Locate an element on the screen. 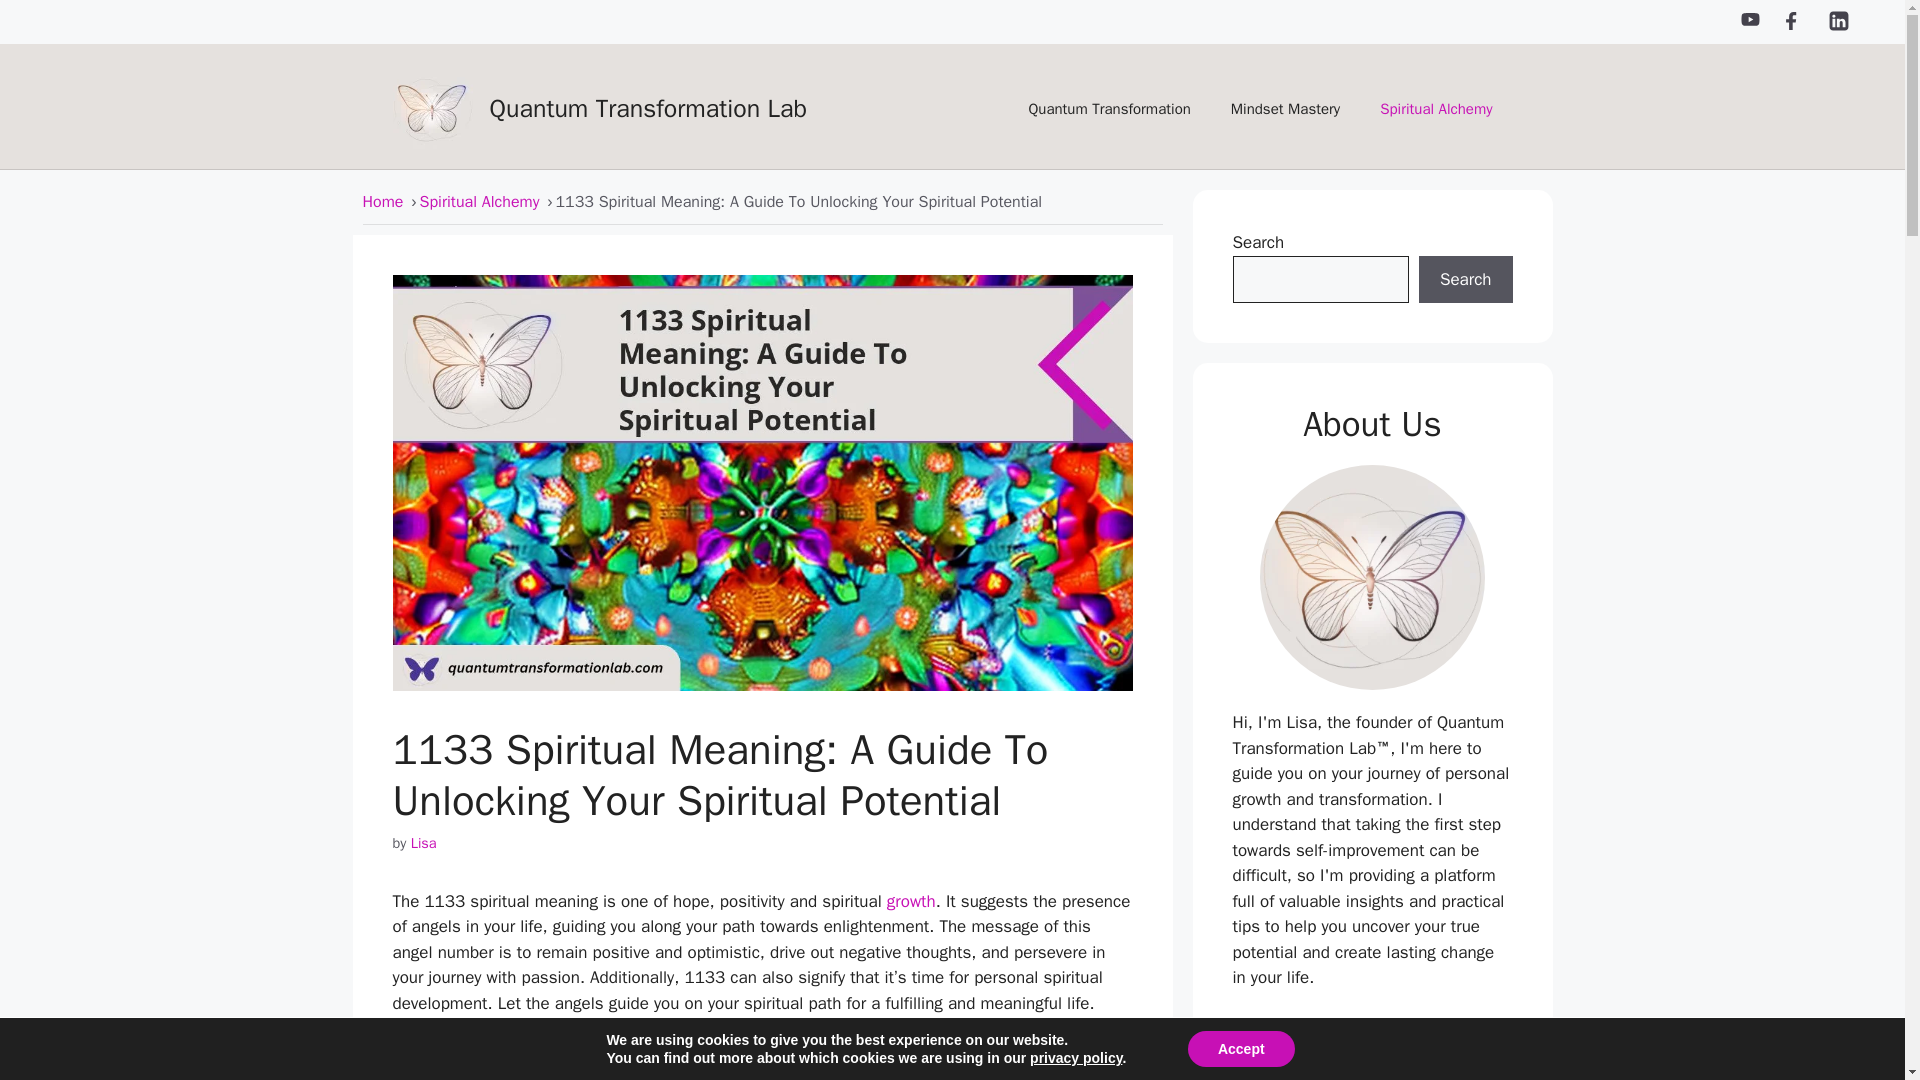  Quantum Transformation Lab YouTube is located at coordinates (1750, 20).